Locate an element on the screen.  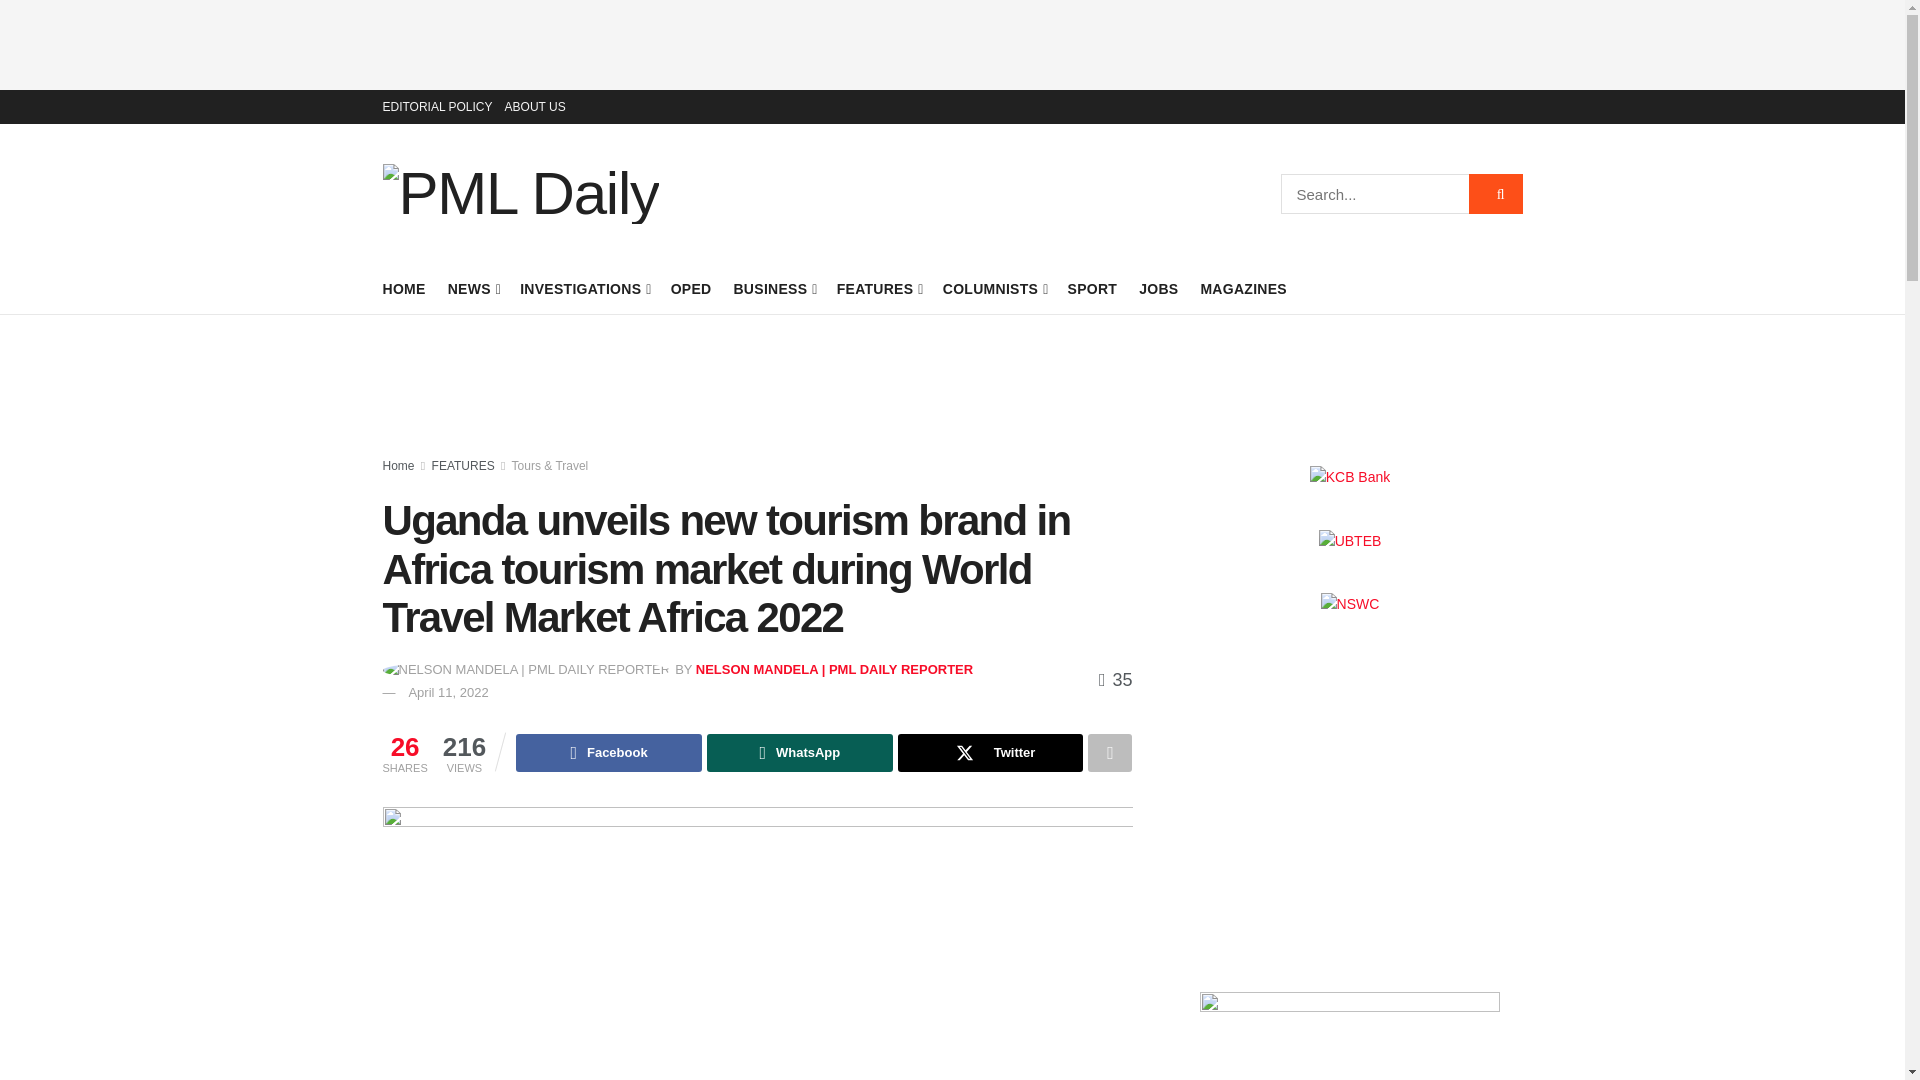
BUSINESS is located at coordinates (774, 289).